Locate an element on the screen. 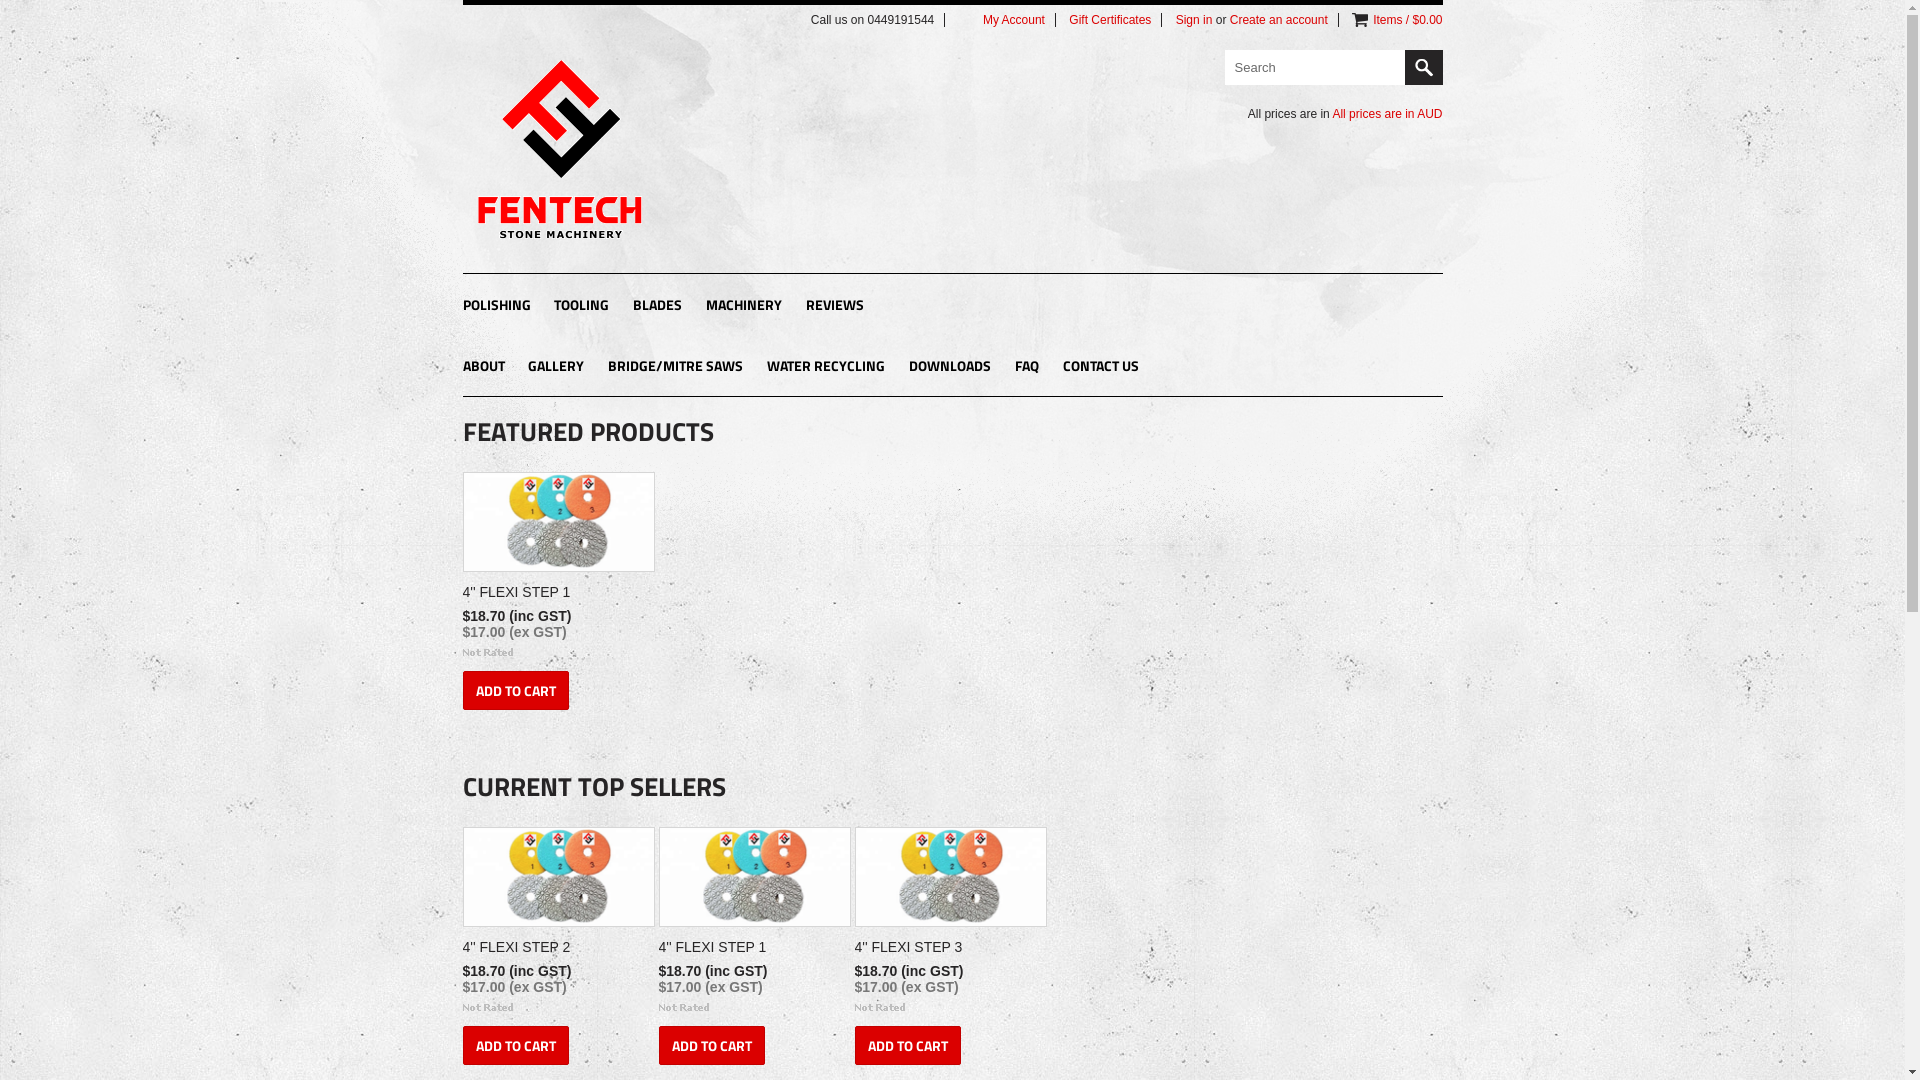 This screenshot has width=1920, height=1080. 4'' FLEXI STEP 1 is located at coordinates (752, 950).